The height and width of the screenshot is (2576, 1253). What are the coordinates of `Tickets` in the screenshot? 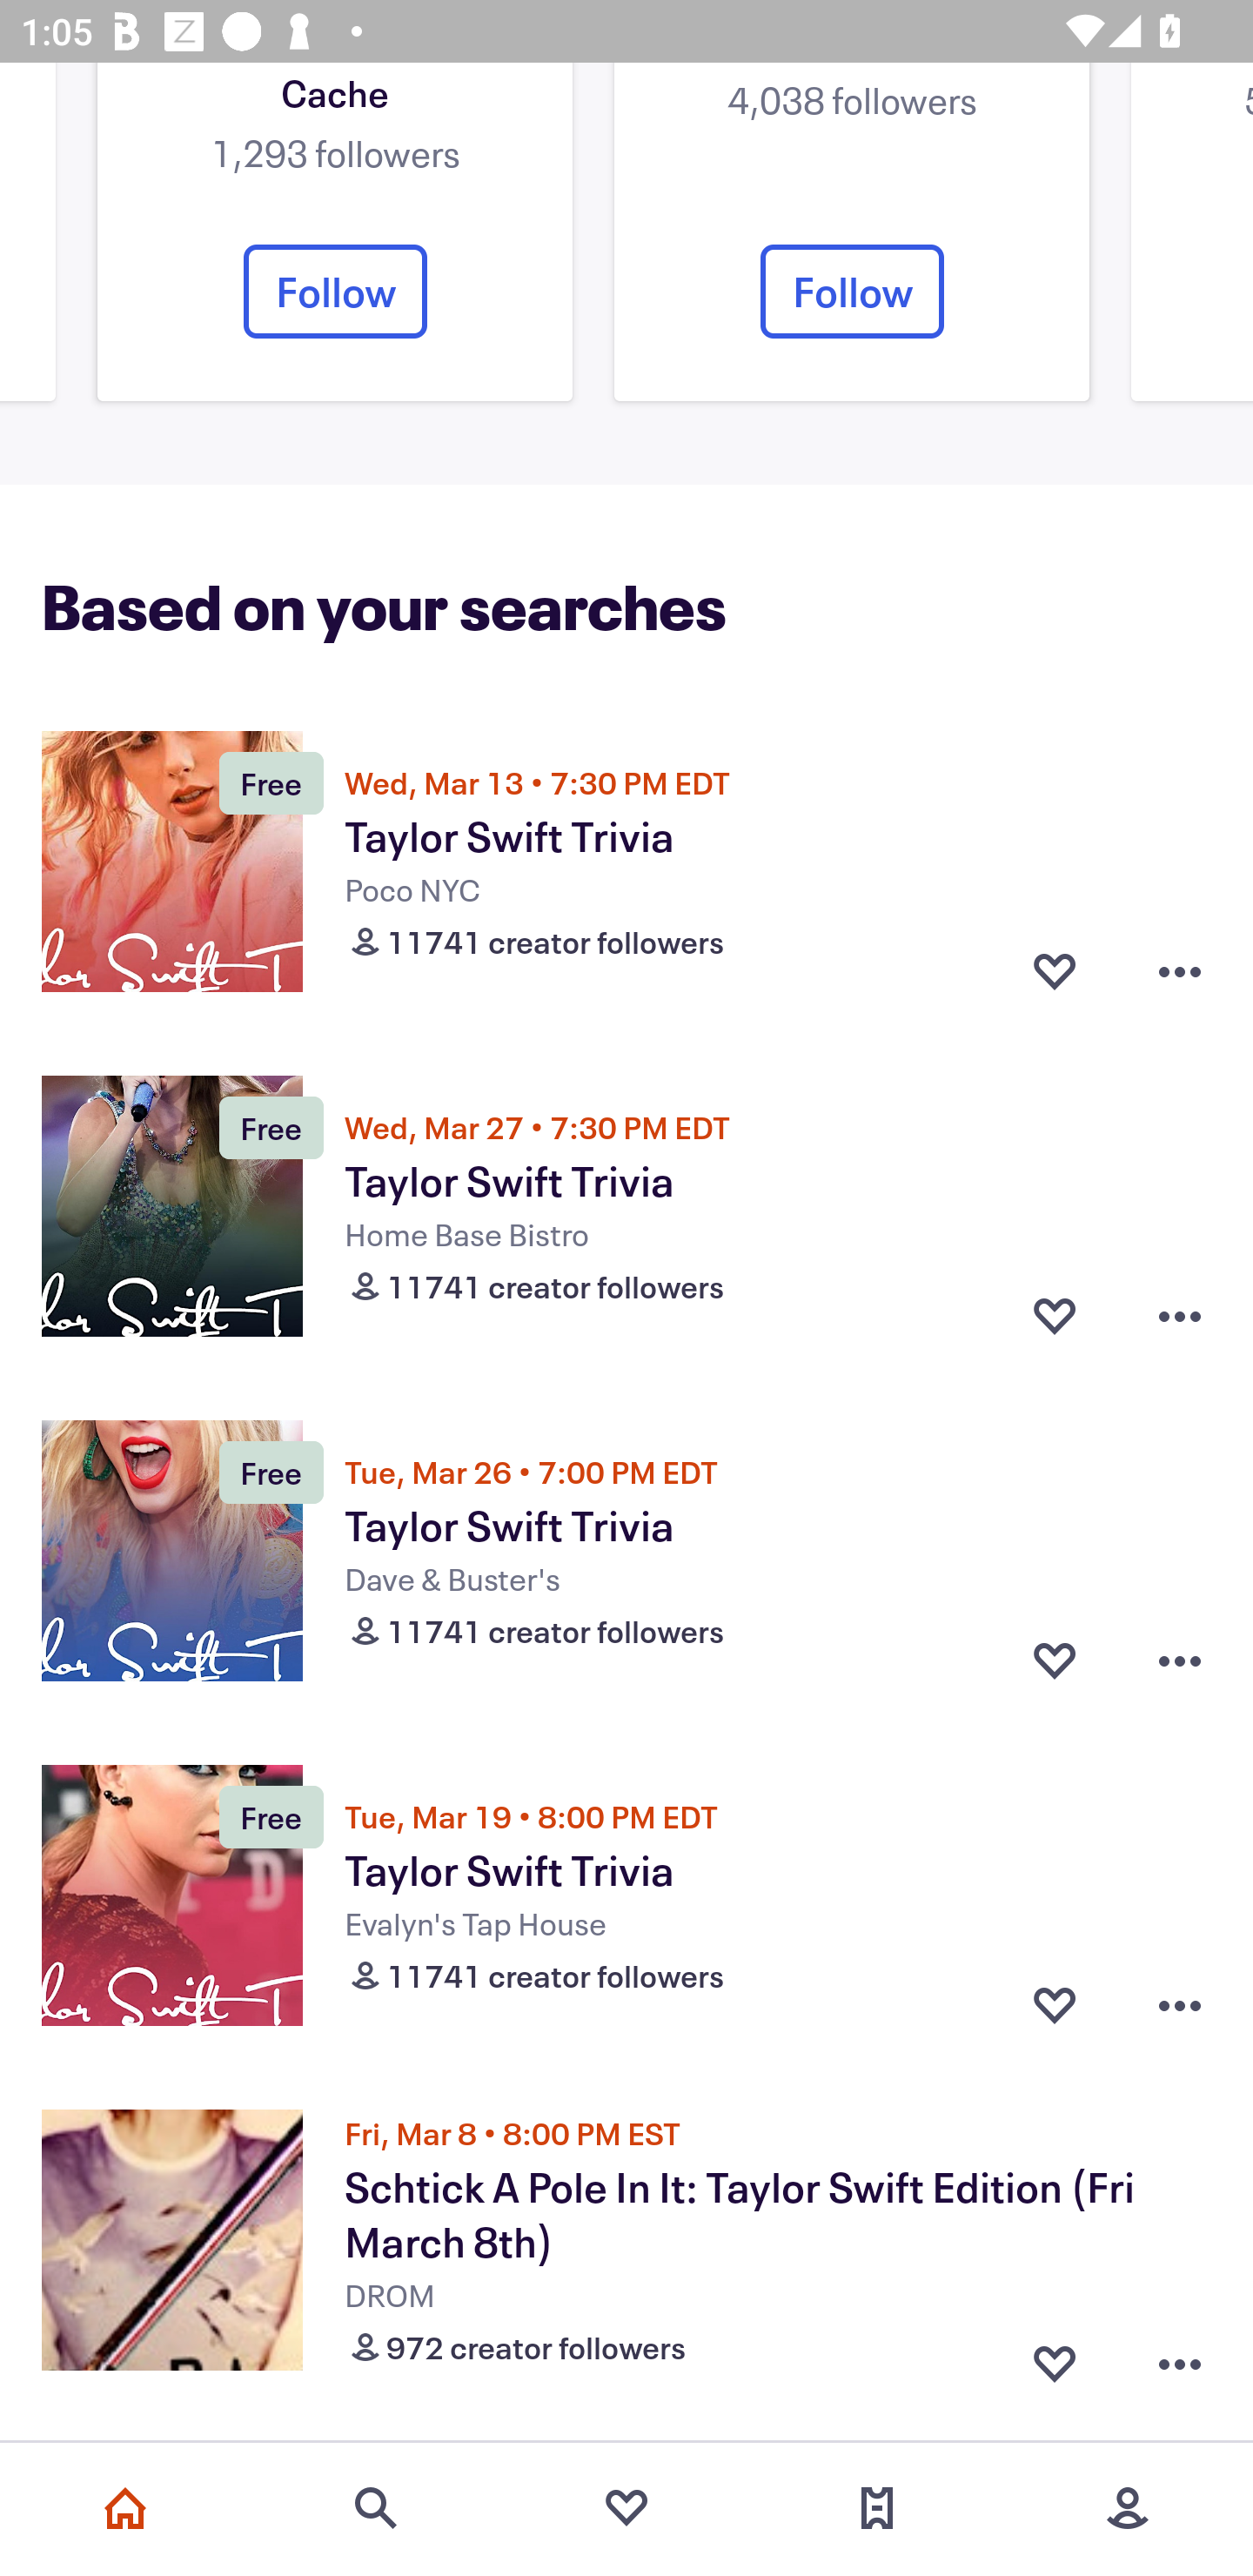 It's located at (877, 2508).